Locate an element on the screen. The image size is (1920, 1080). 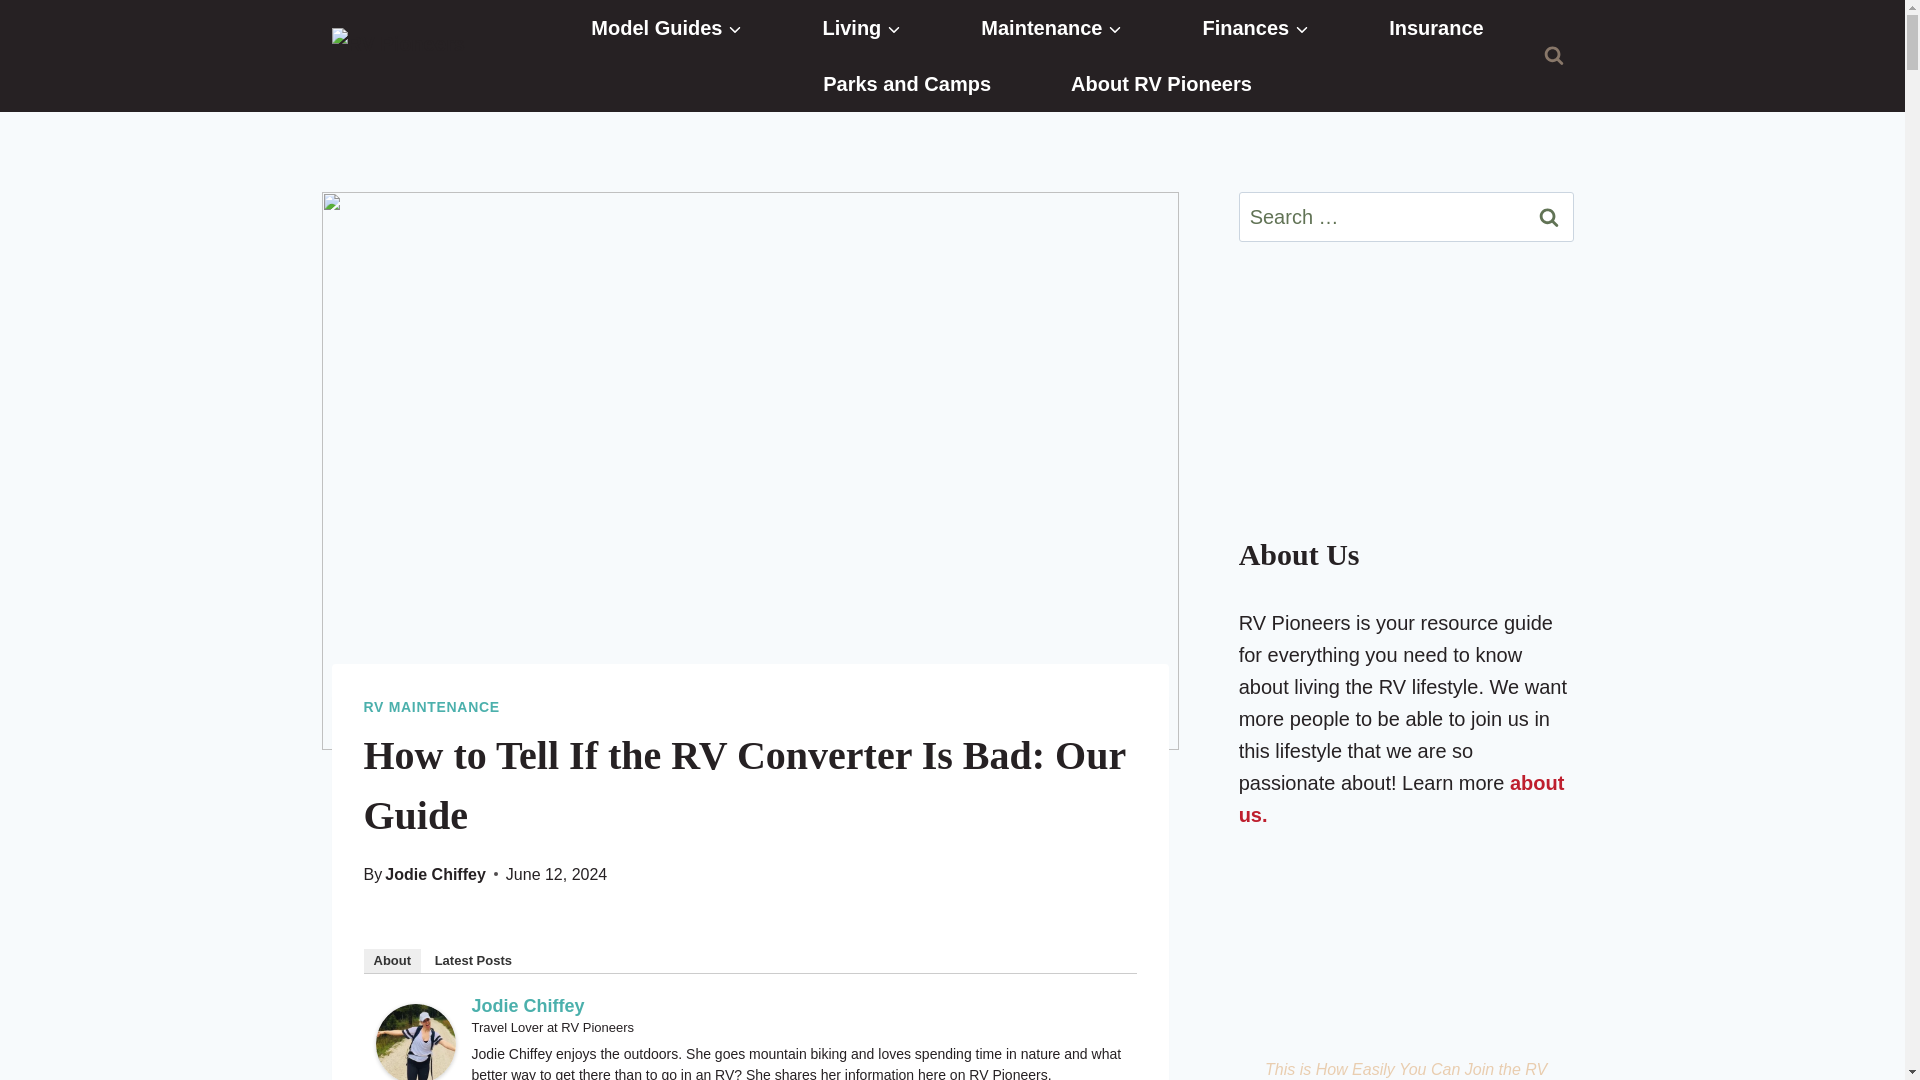
Jodie Chiffey is located at coordinates (528, 1006).